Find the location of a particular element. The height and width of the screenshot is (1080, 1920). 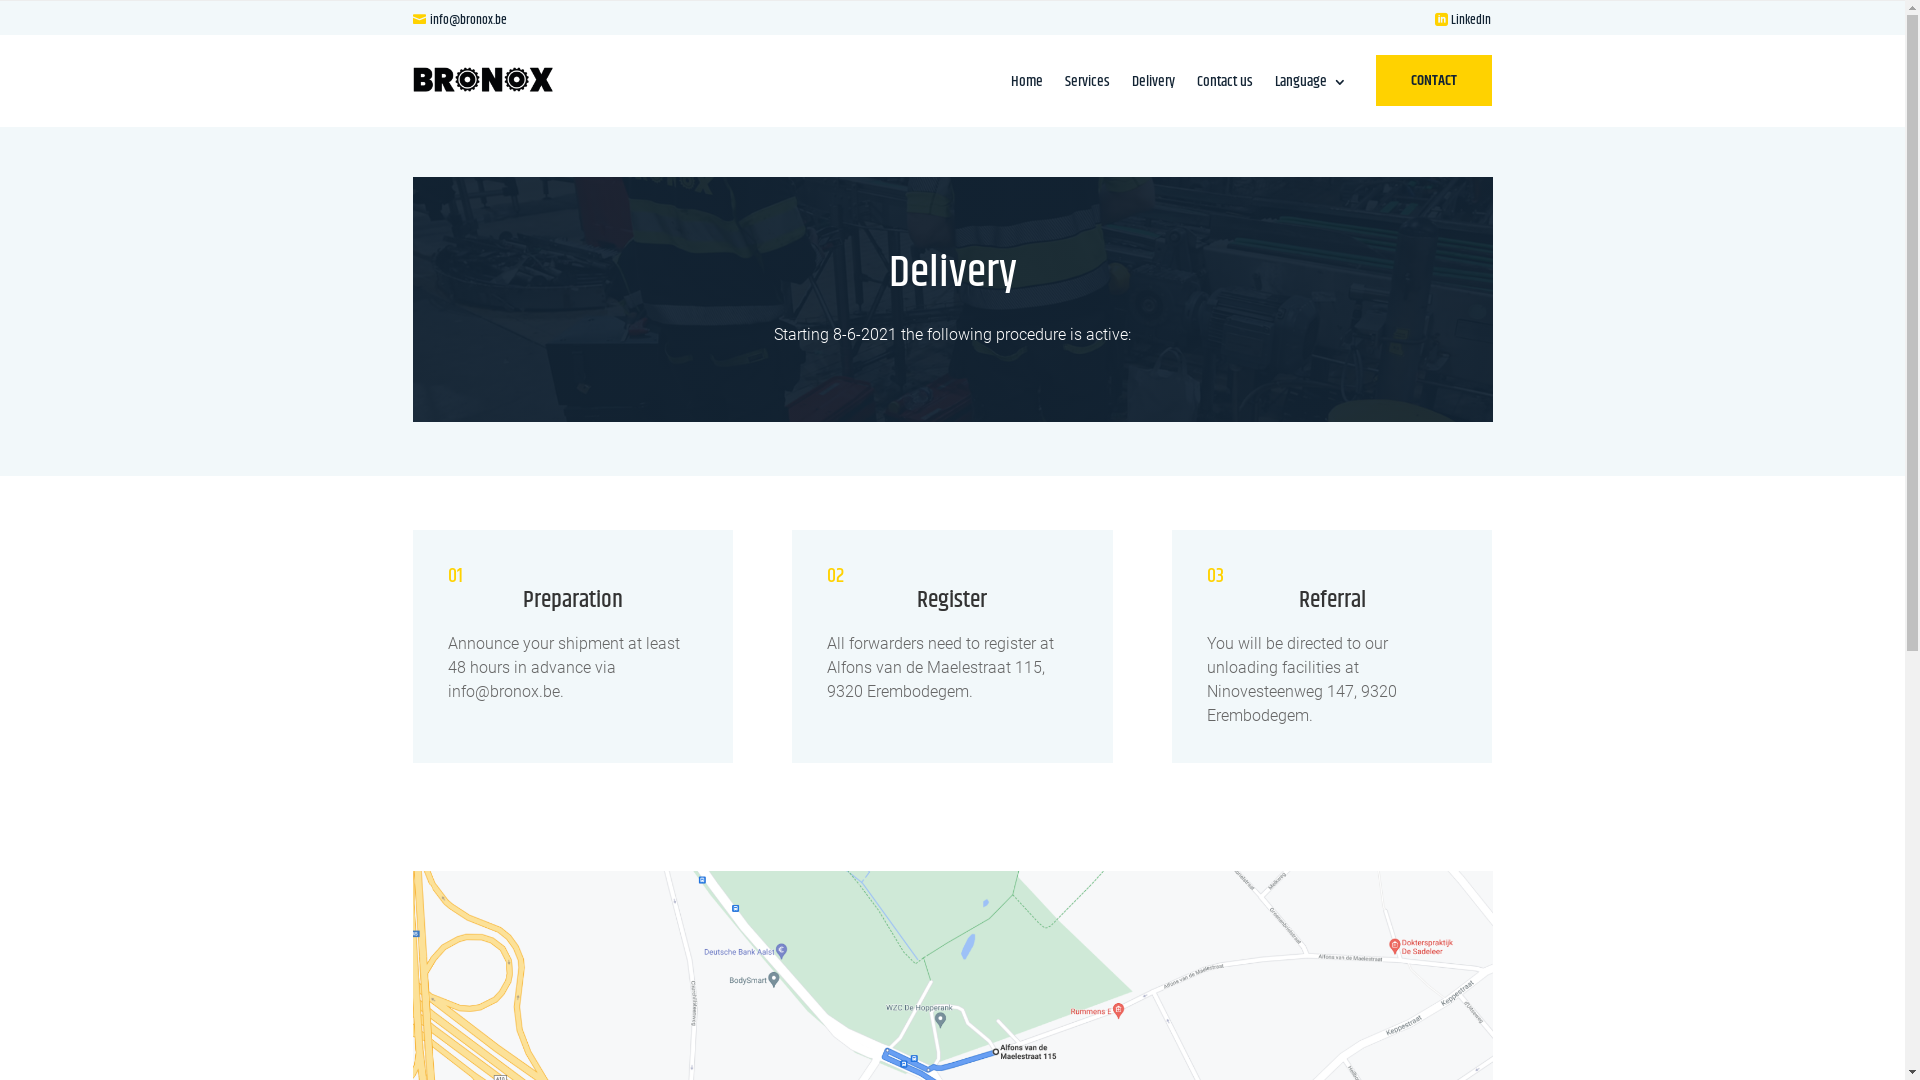

Delivery is located at coordinates (1154, 86).